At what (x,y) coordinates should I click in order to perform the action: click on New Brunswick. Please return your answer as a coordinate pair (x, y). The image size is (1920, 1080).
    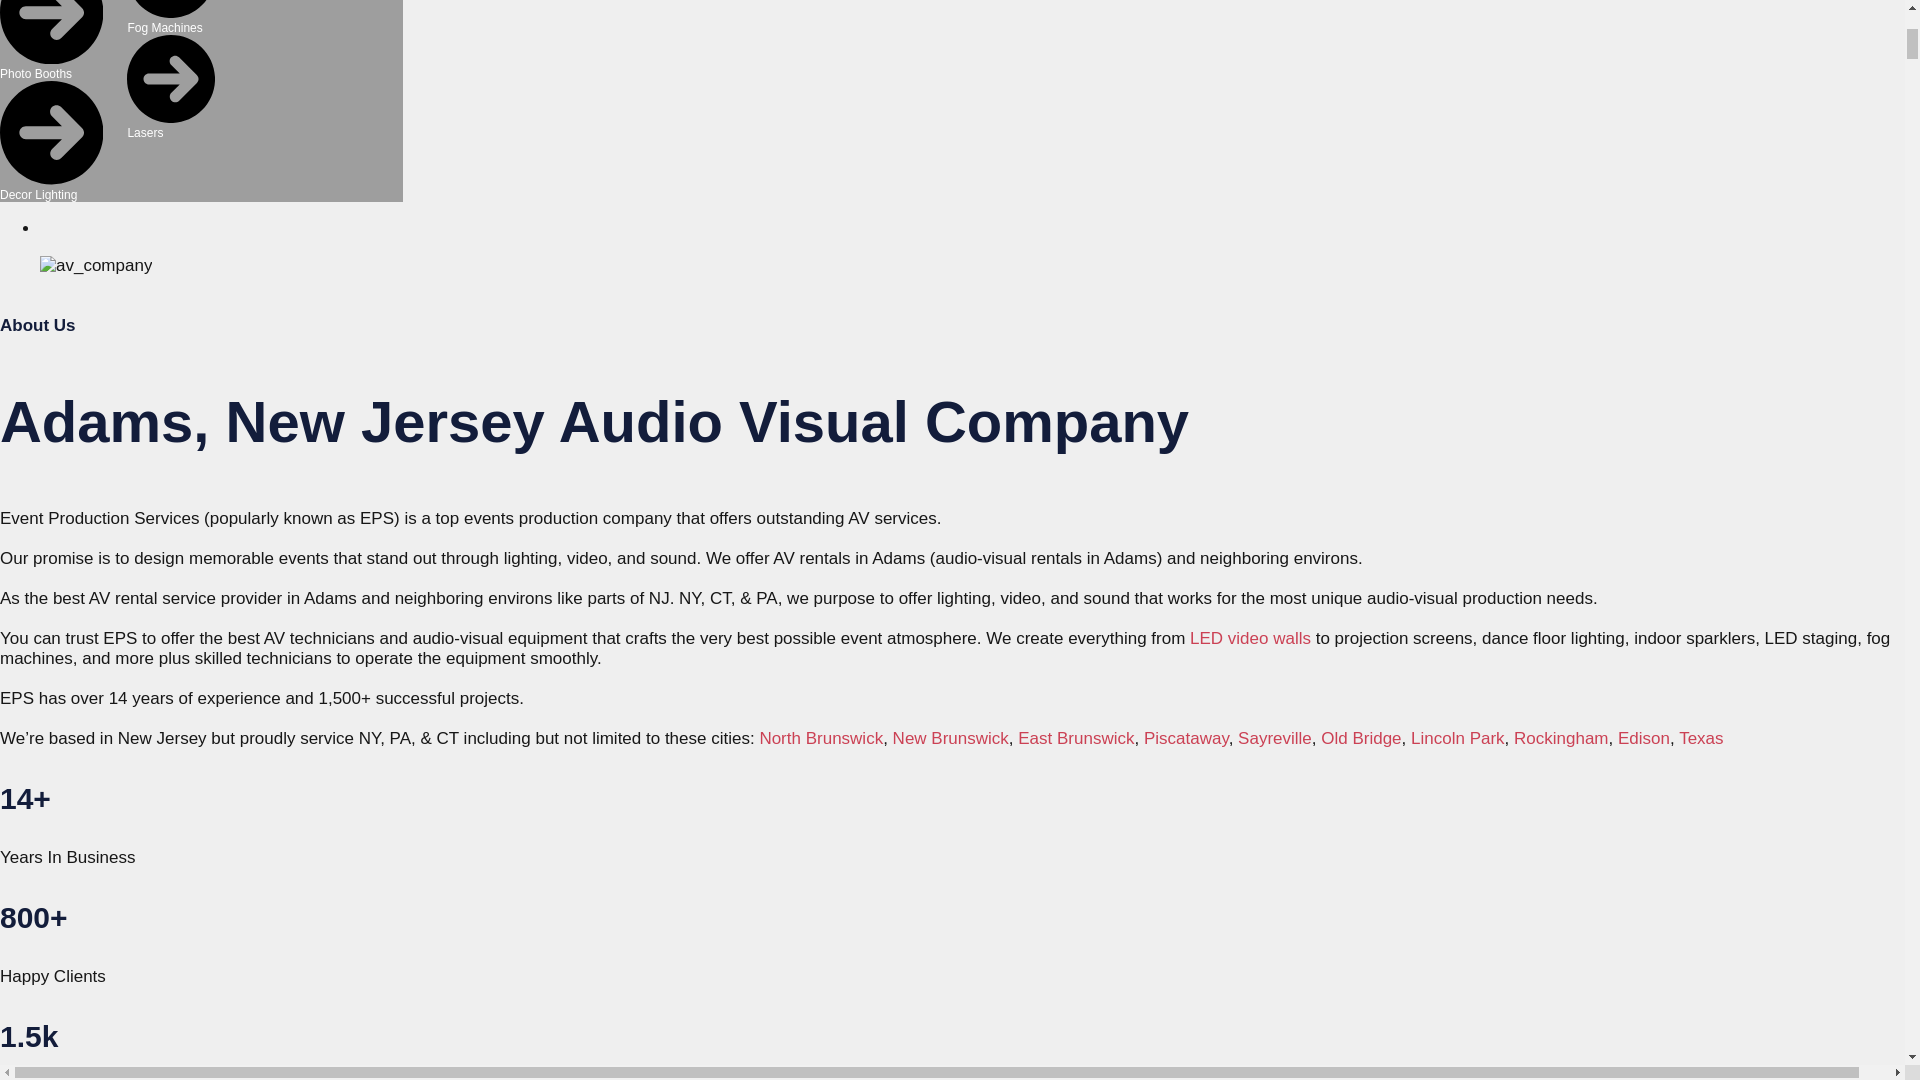
    Looking at the image, I should click on (950, 738).